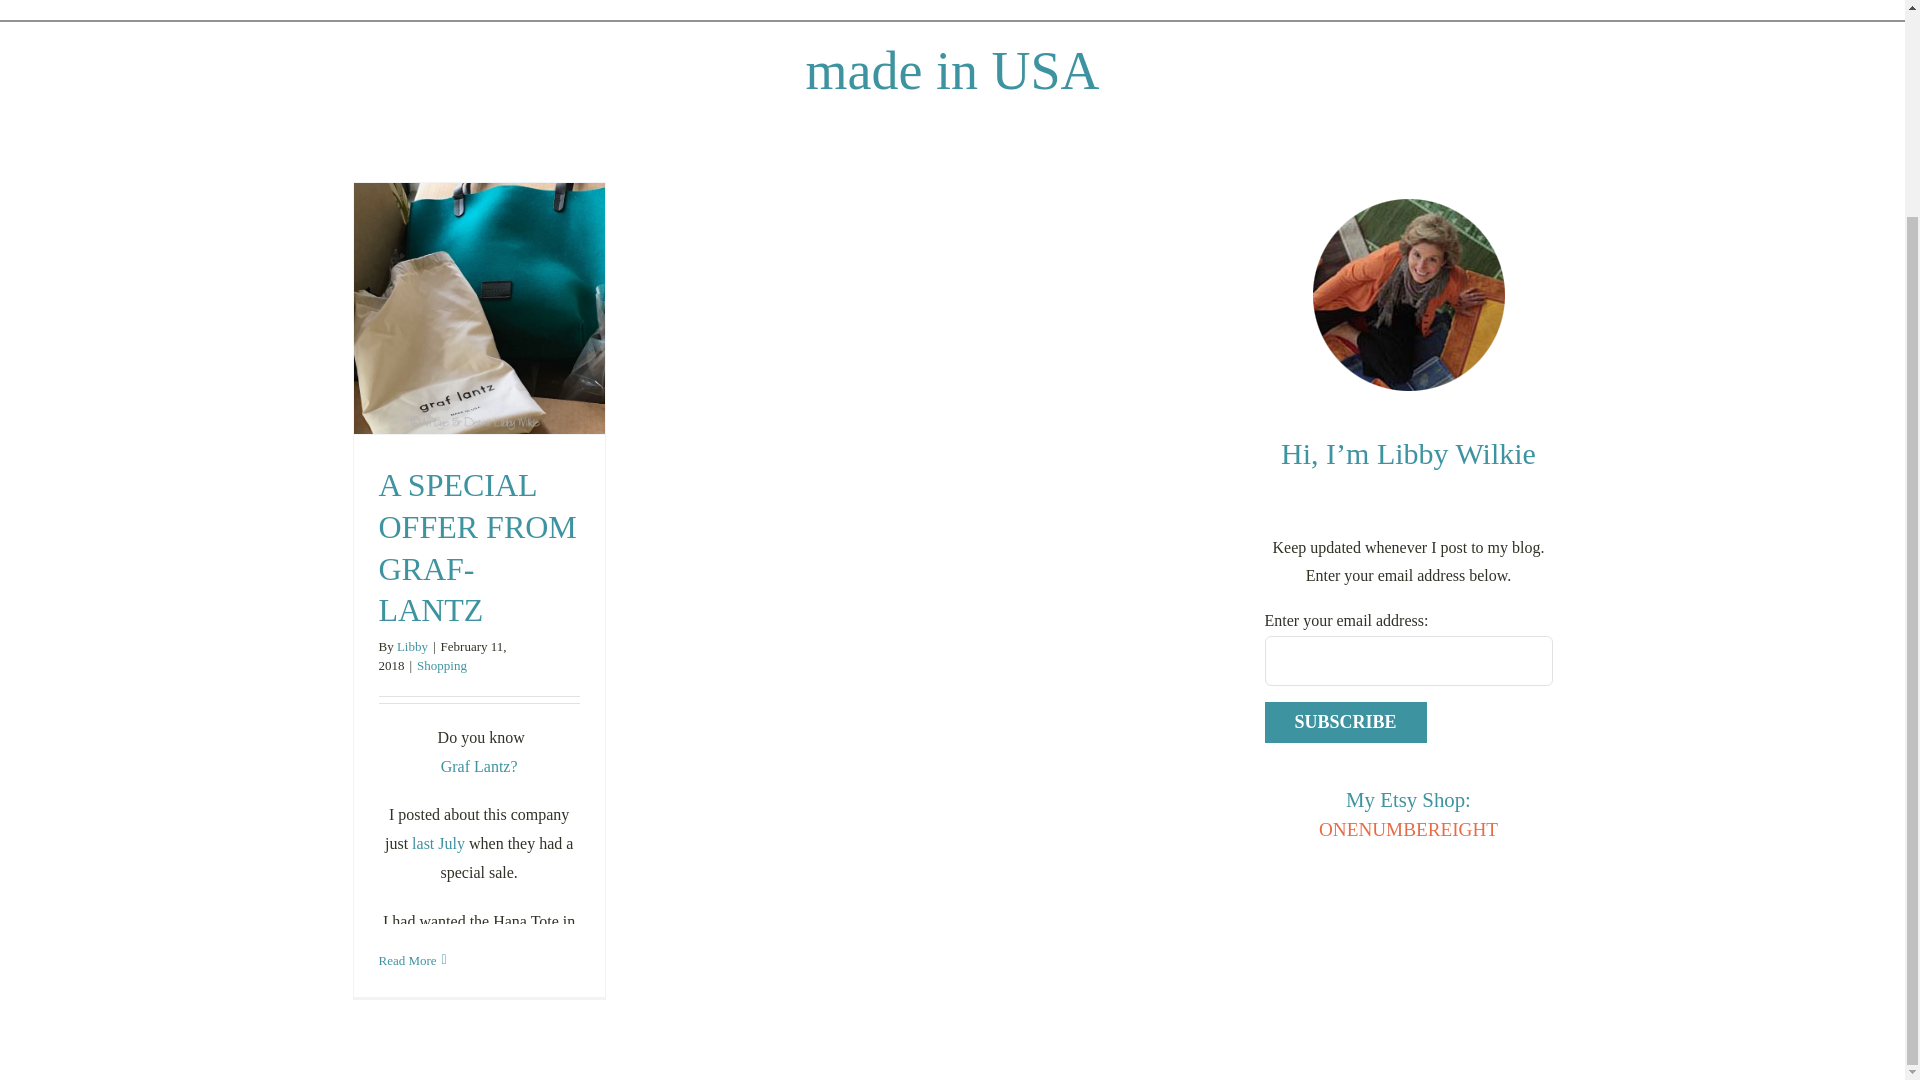 The width and height of the screenshot is (1920, 1080). What do you see at coordinates (480, 766) in the screenshot?
I see `Graf Lantz?` at bounding box center [480, 766].